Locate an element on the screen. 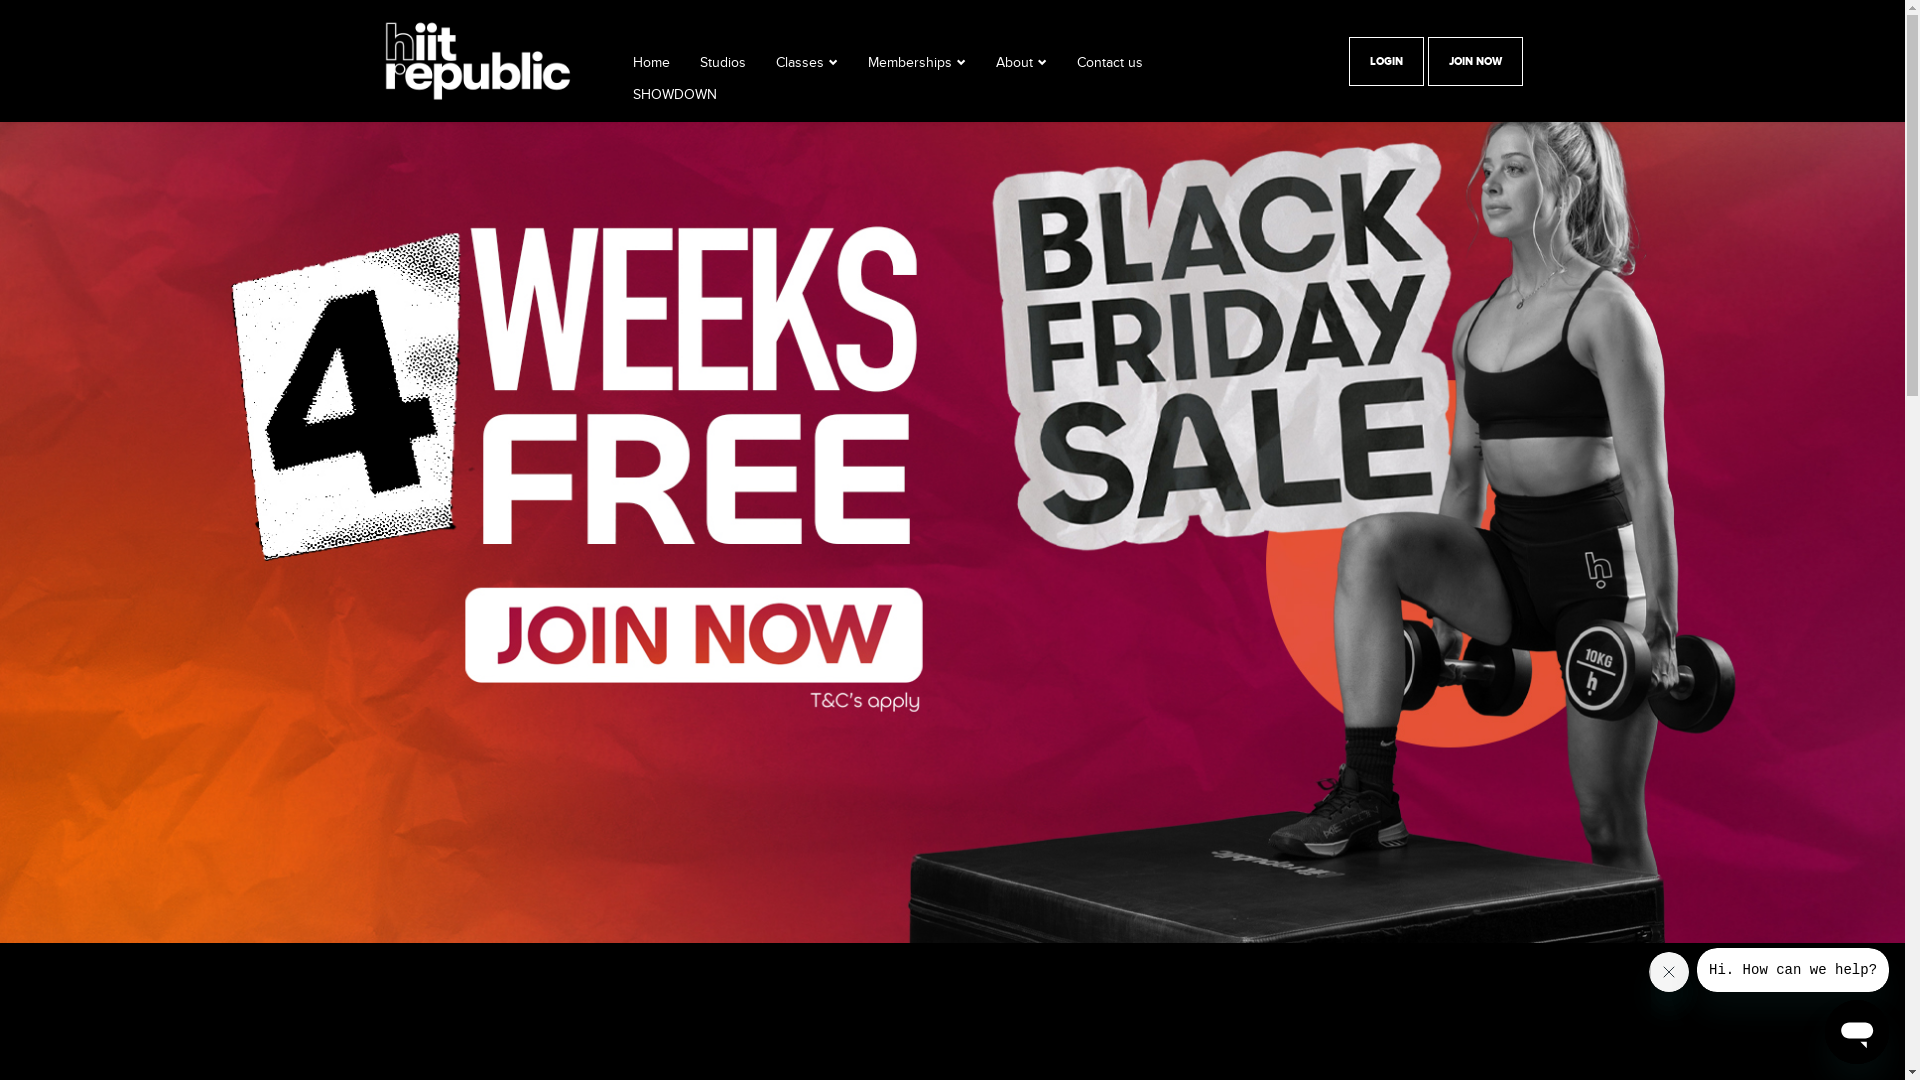 Image resolution: width=1920 pixels, height=1080 pixels. Message from company is located at coordinates (1793, 970).